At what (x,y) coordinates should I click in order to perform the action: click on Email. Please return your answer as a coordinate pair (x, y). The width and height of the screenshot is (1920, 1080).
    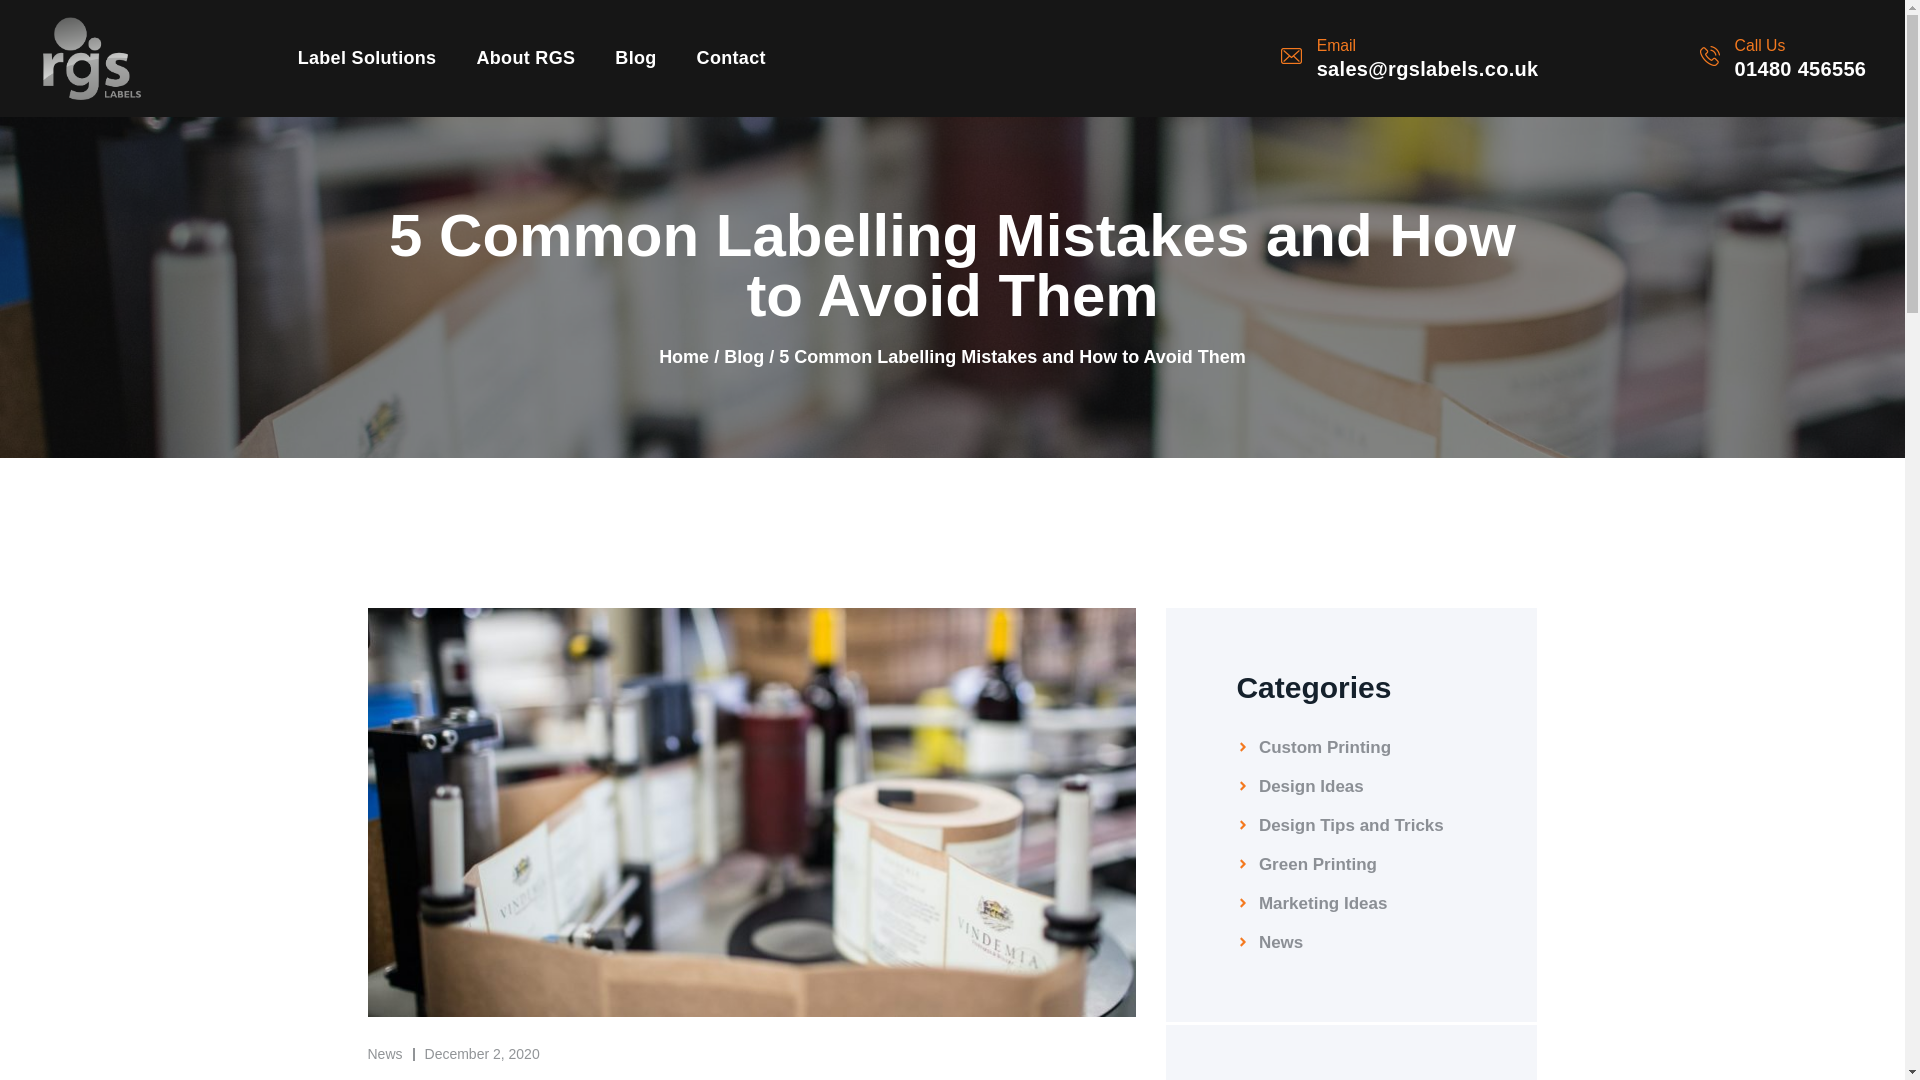
    Looking at the image, I should click on (1336, 45).